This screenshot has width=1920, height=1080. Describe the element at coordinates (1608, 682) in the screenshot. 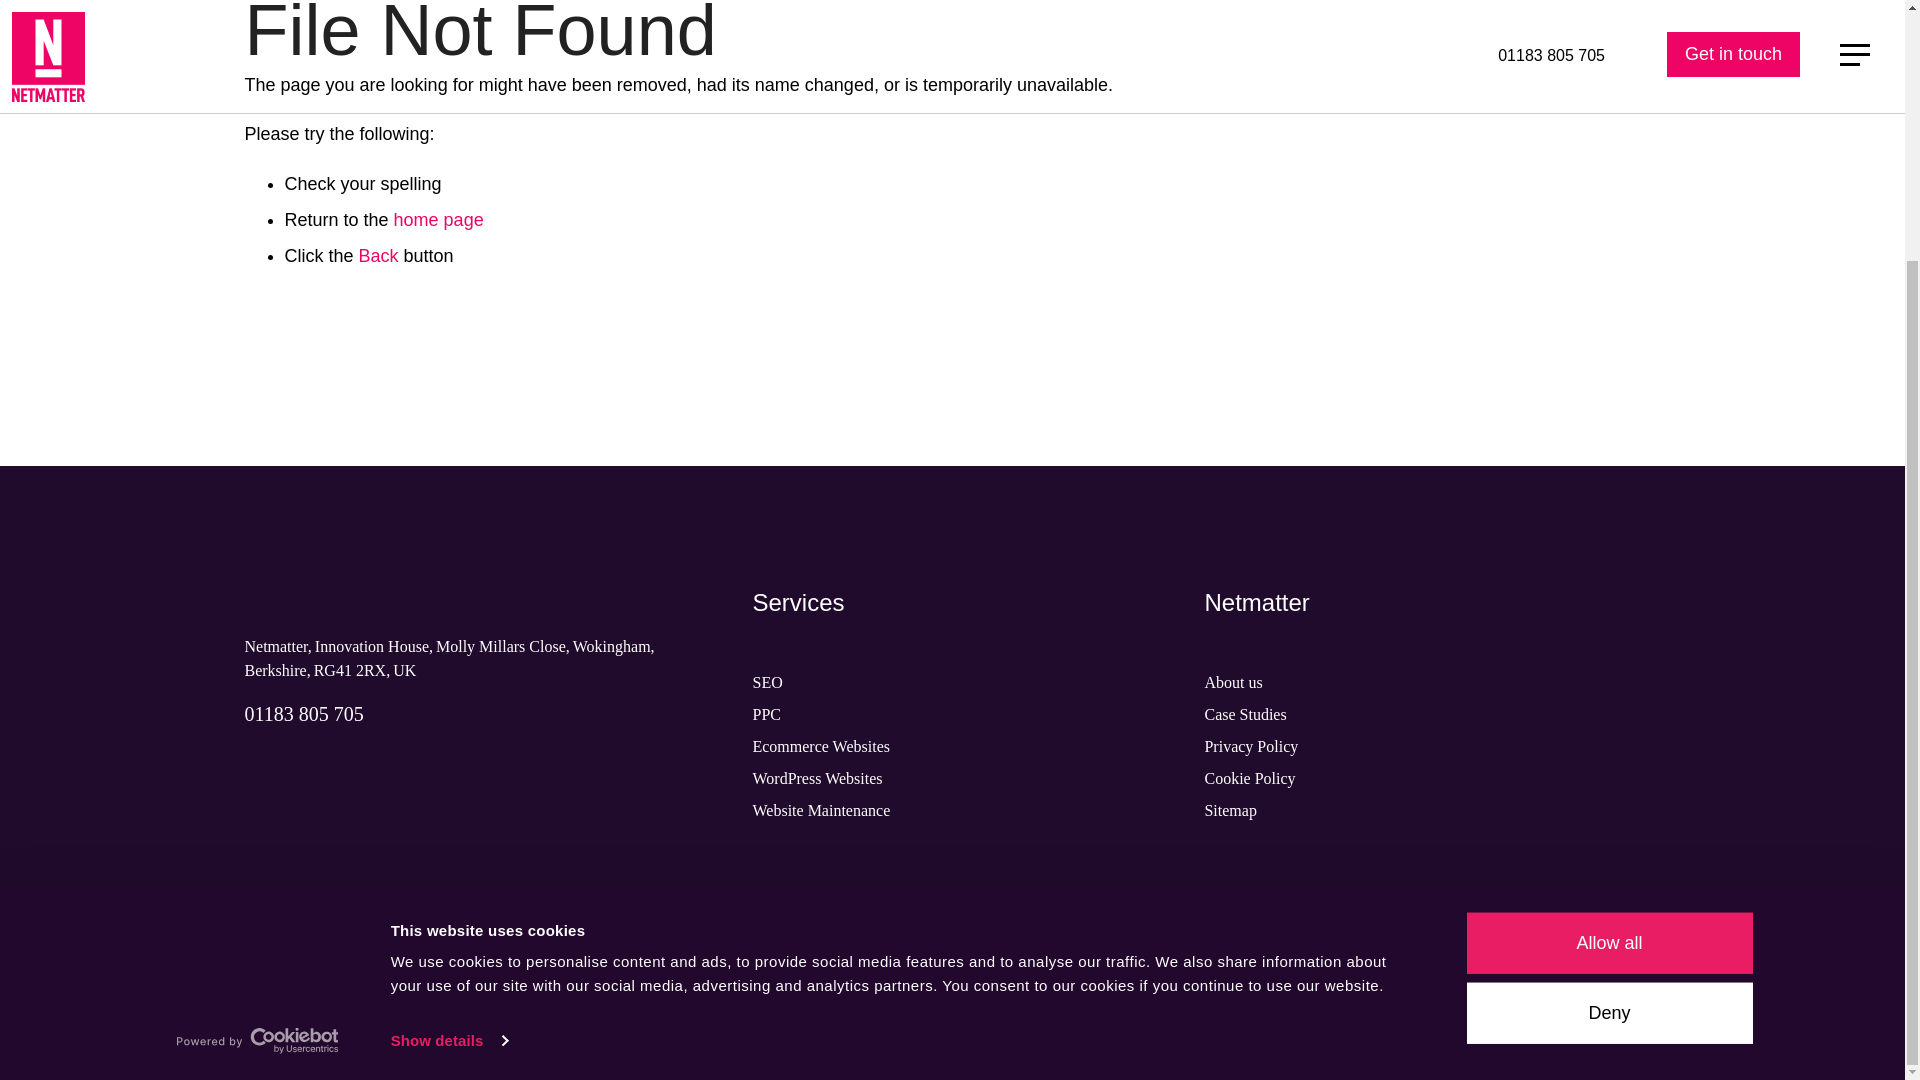

I see `Deny` at that location.